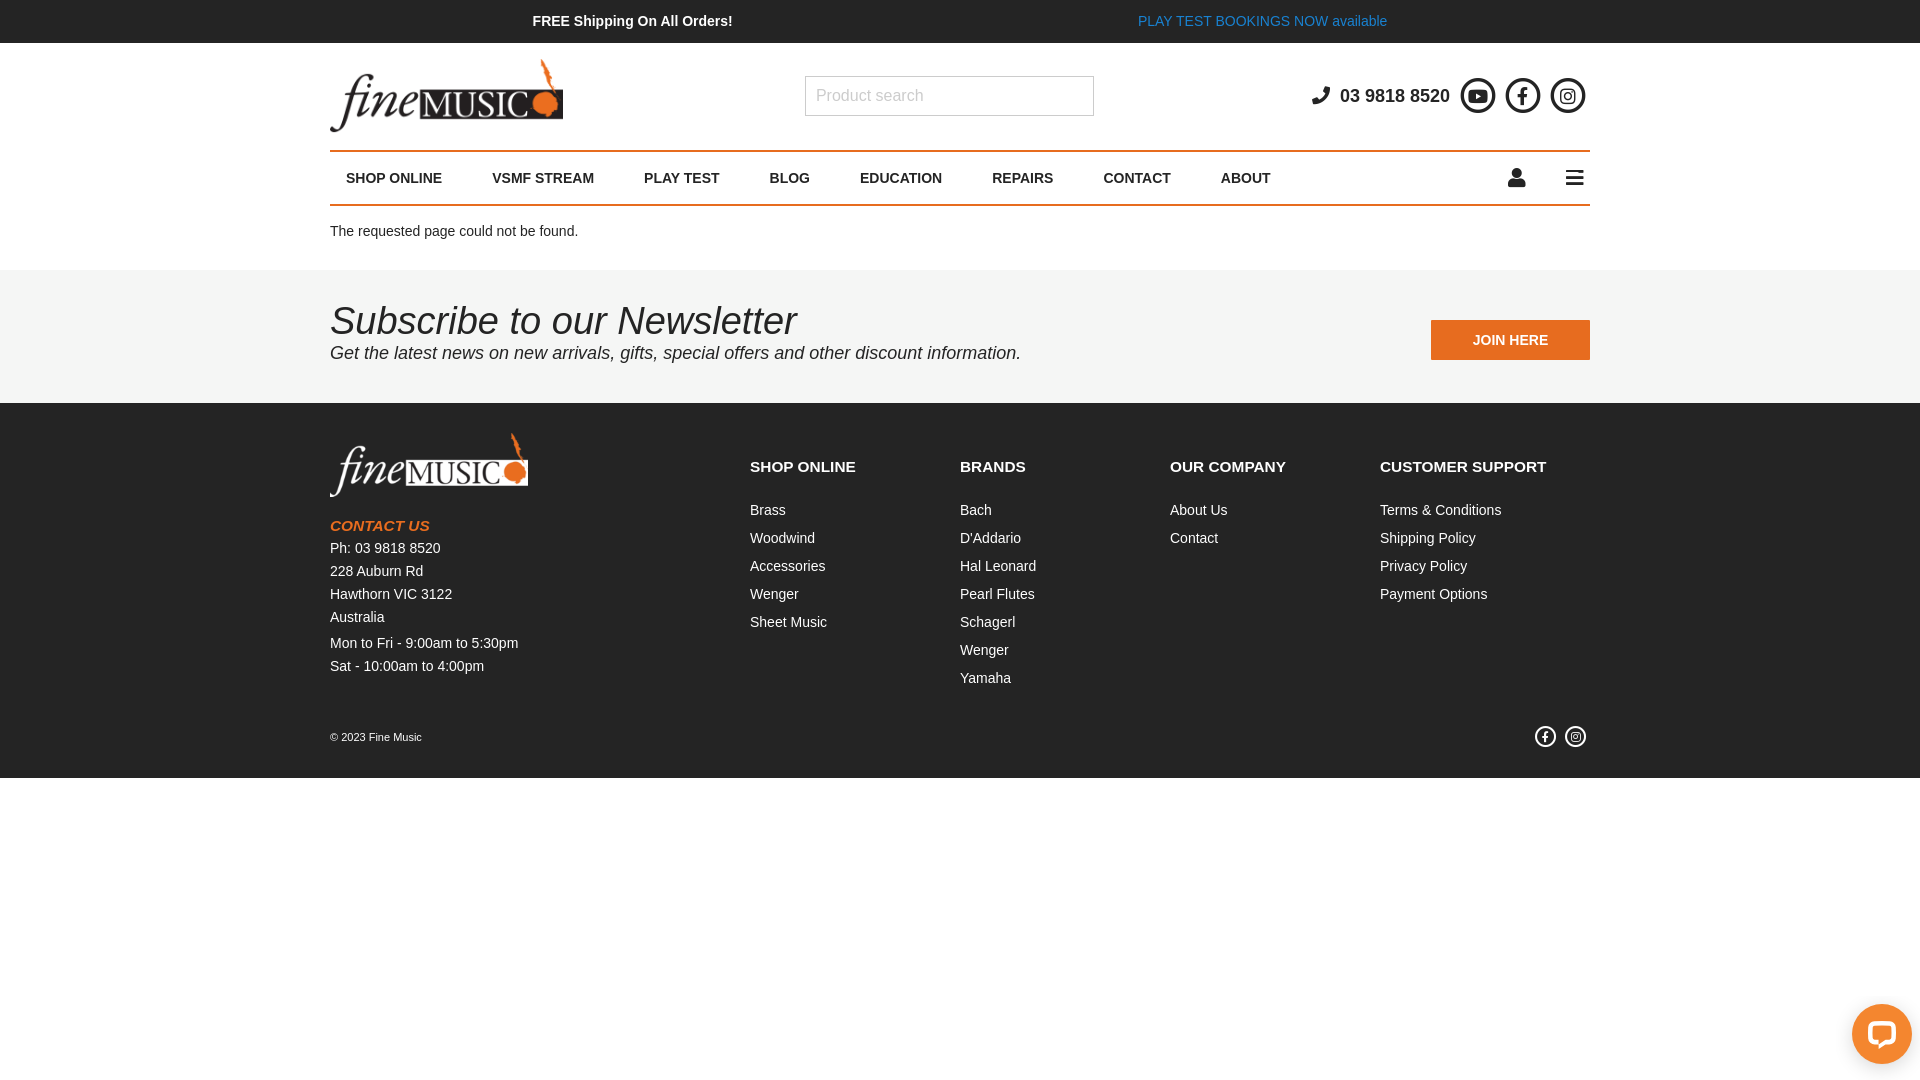  What do you see at coordinates (1199, 510) in the screenshot?
I see `About Us` at bounding box center [1199, 510].